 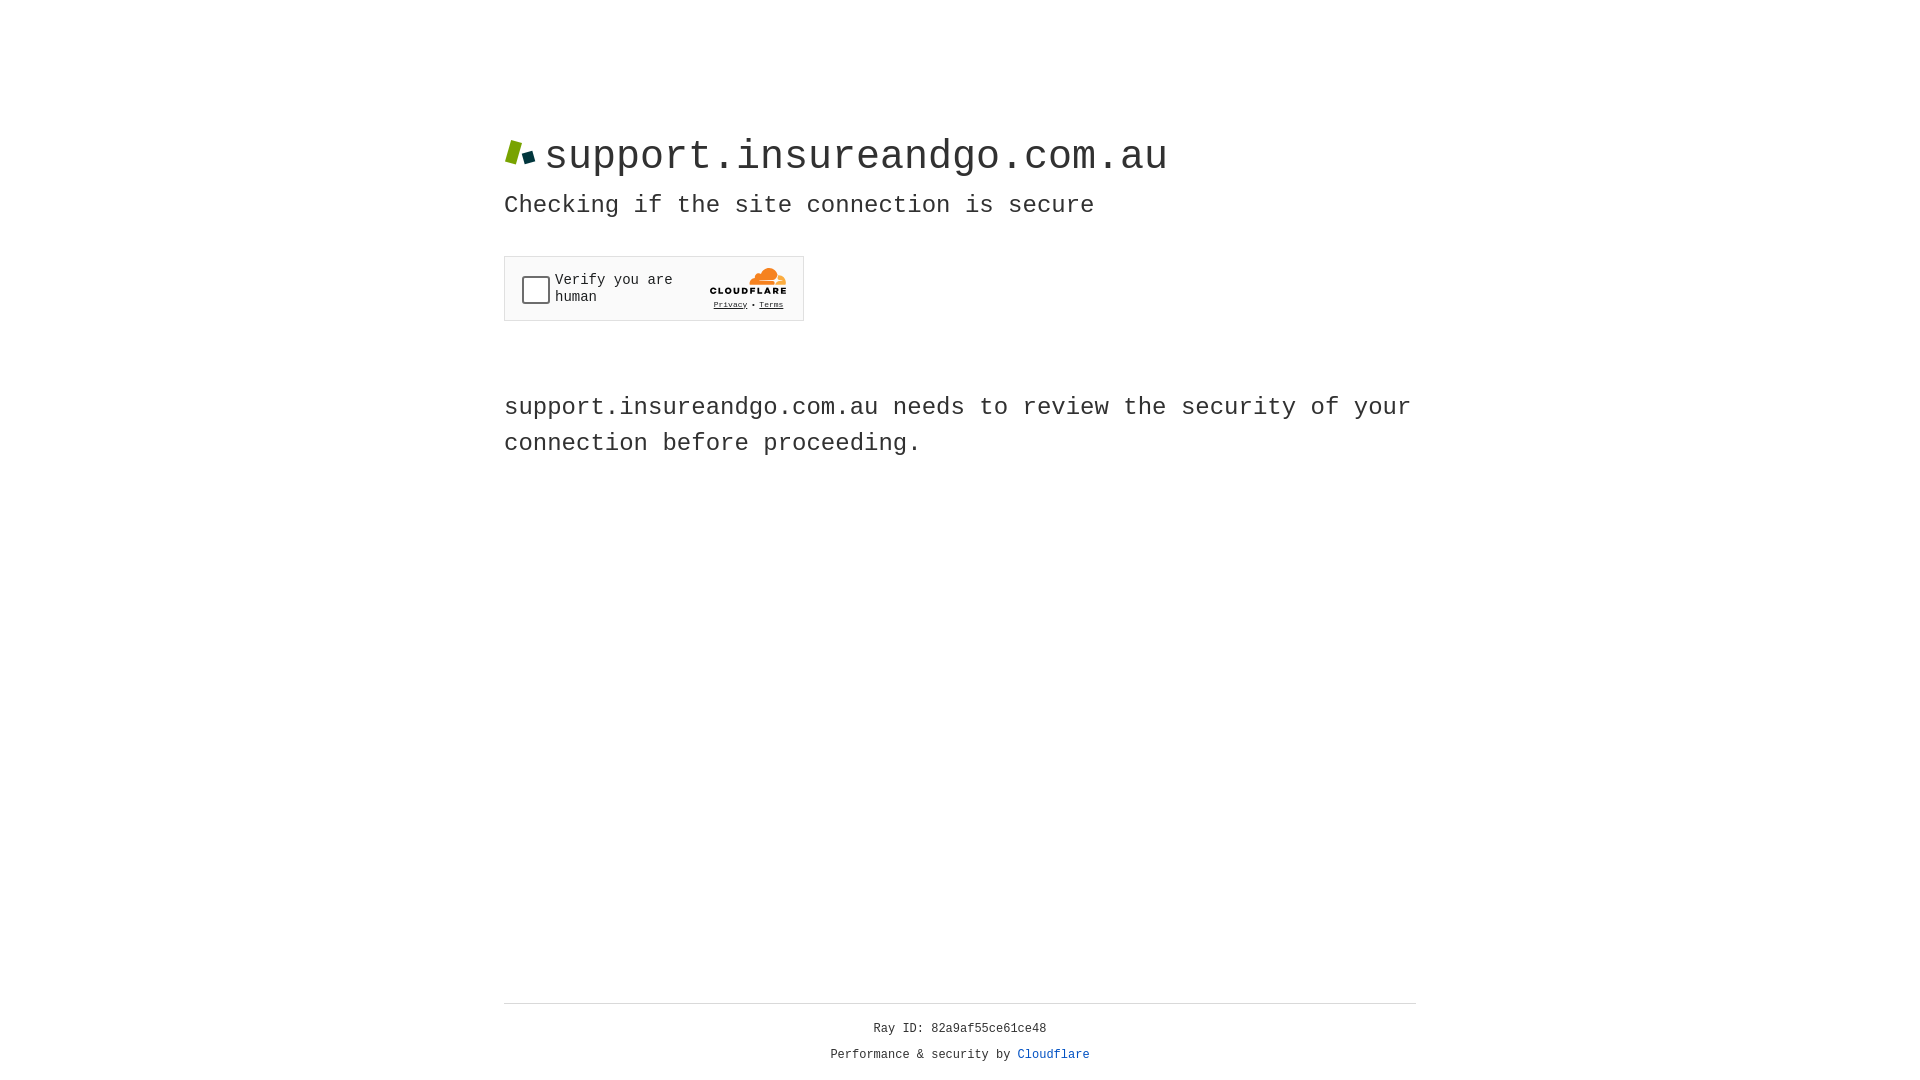 What do you see at coordinates (1054, 1055) in the screenshot?
I see `Cloudflare` at bounding box center [1054, 1055].